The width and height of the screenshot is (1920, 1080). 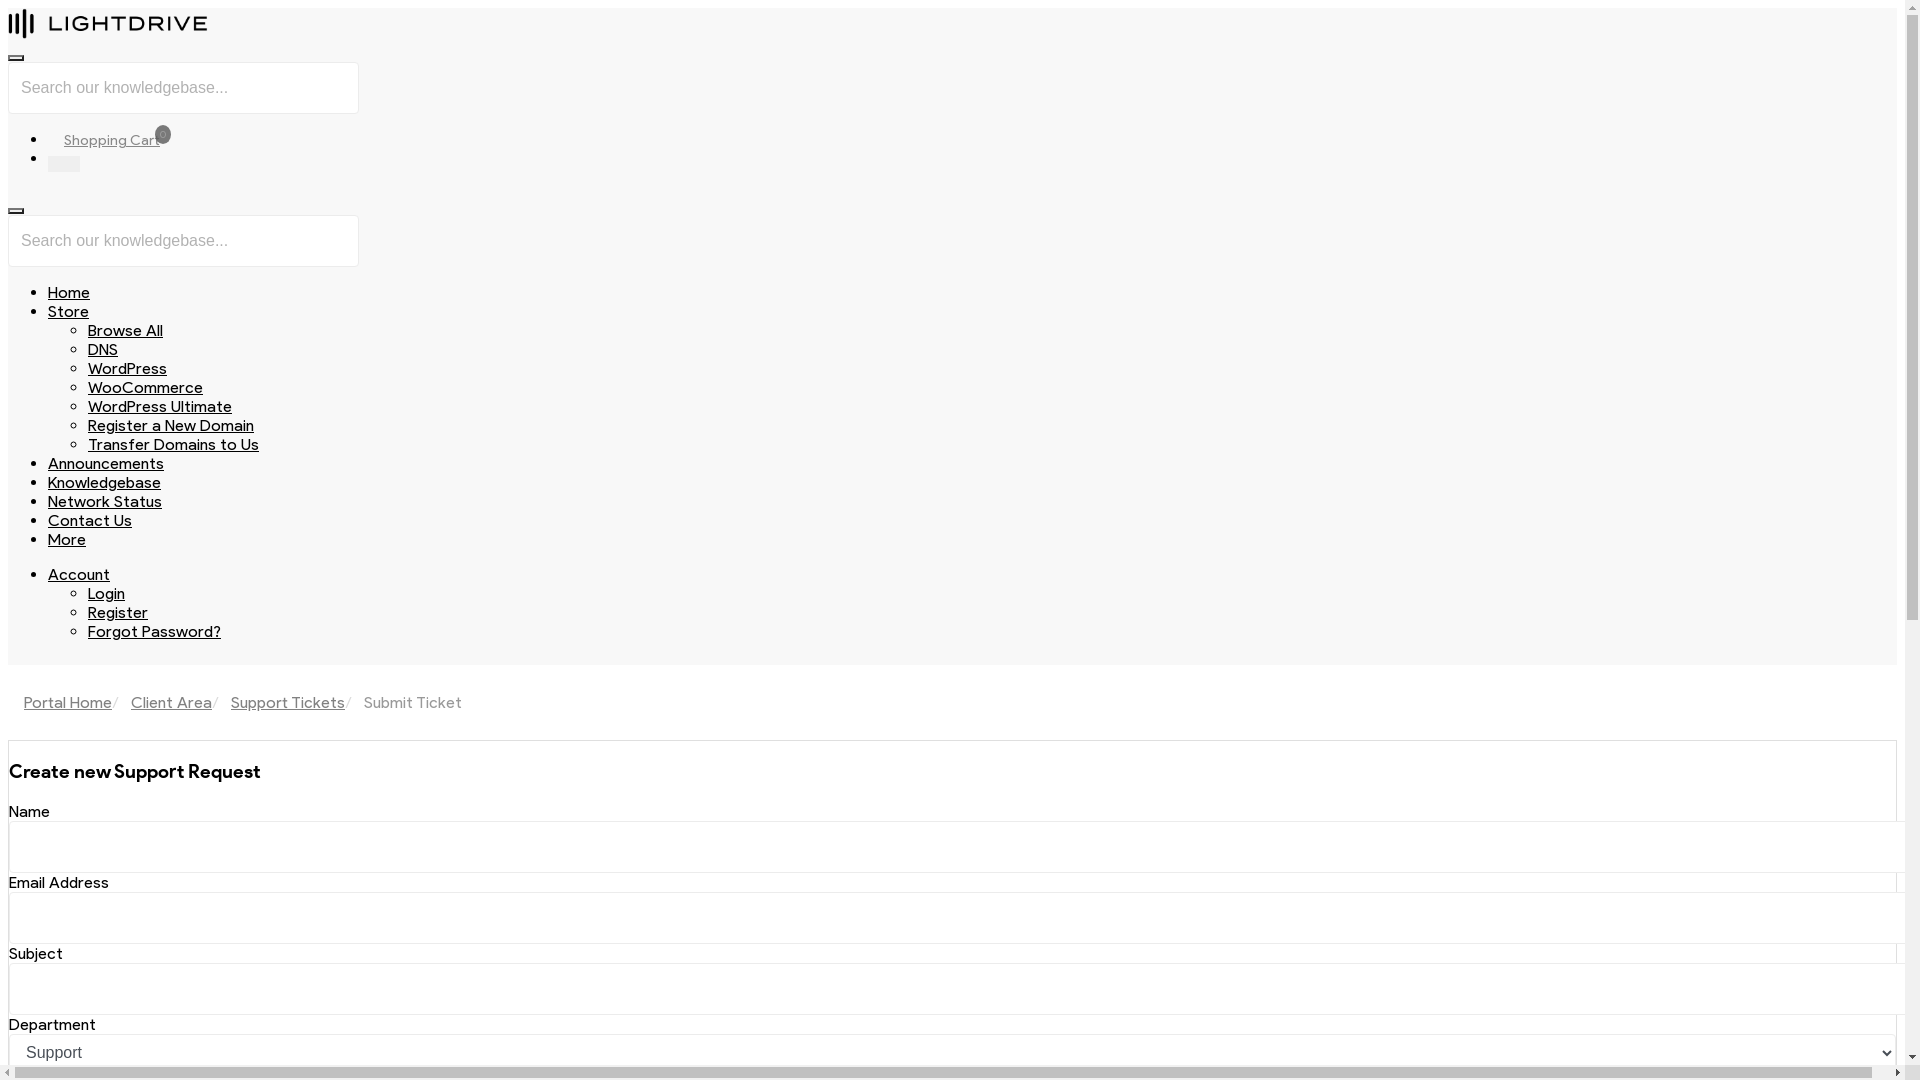 I want to click on WordPress, so click(x=128, y=368).